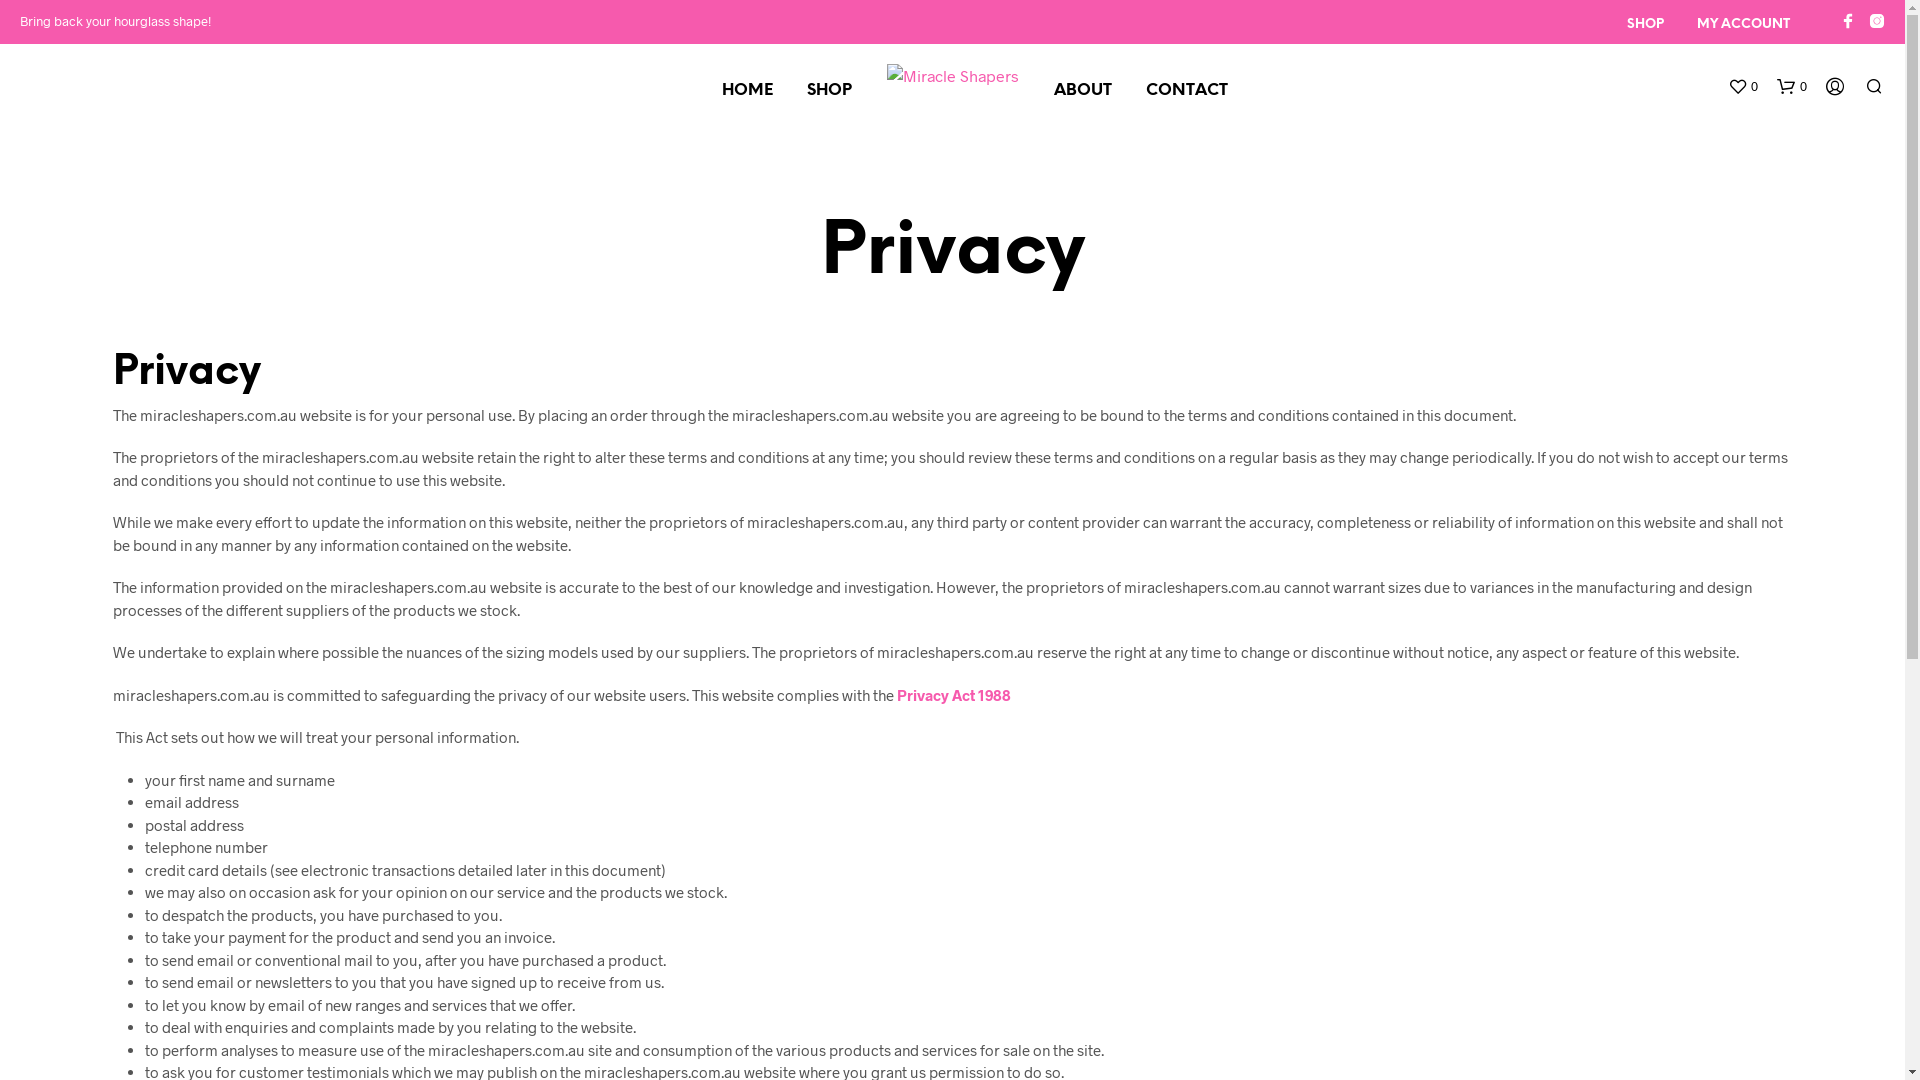  Describe the element at coordinates (1792, 87) in the screenshot. I see `0` at that location.